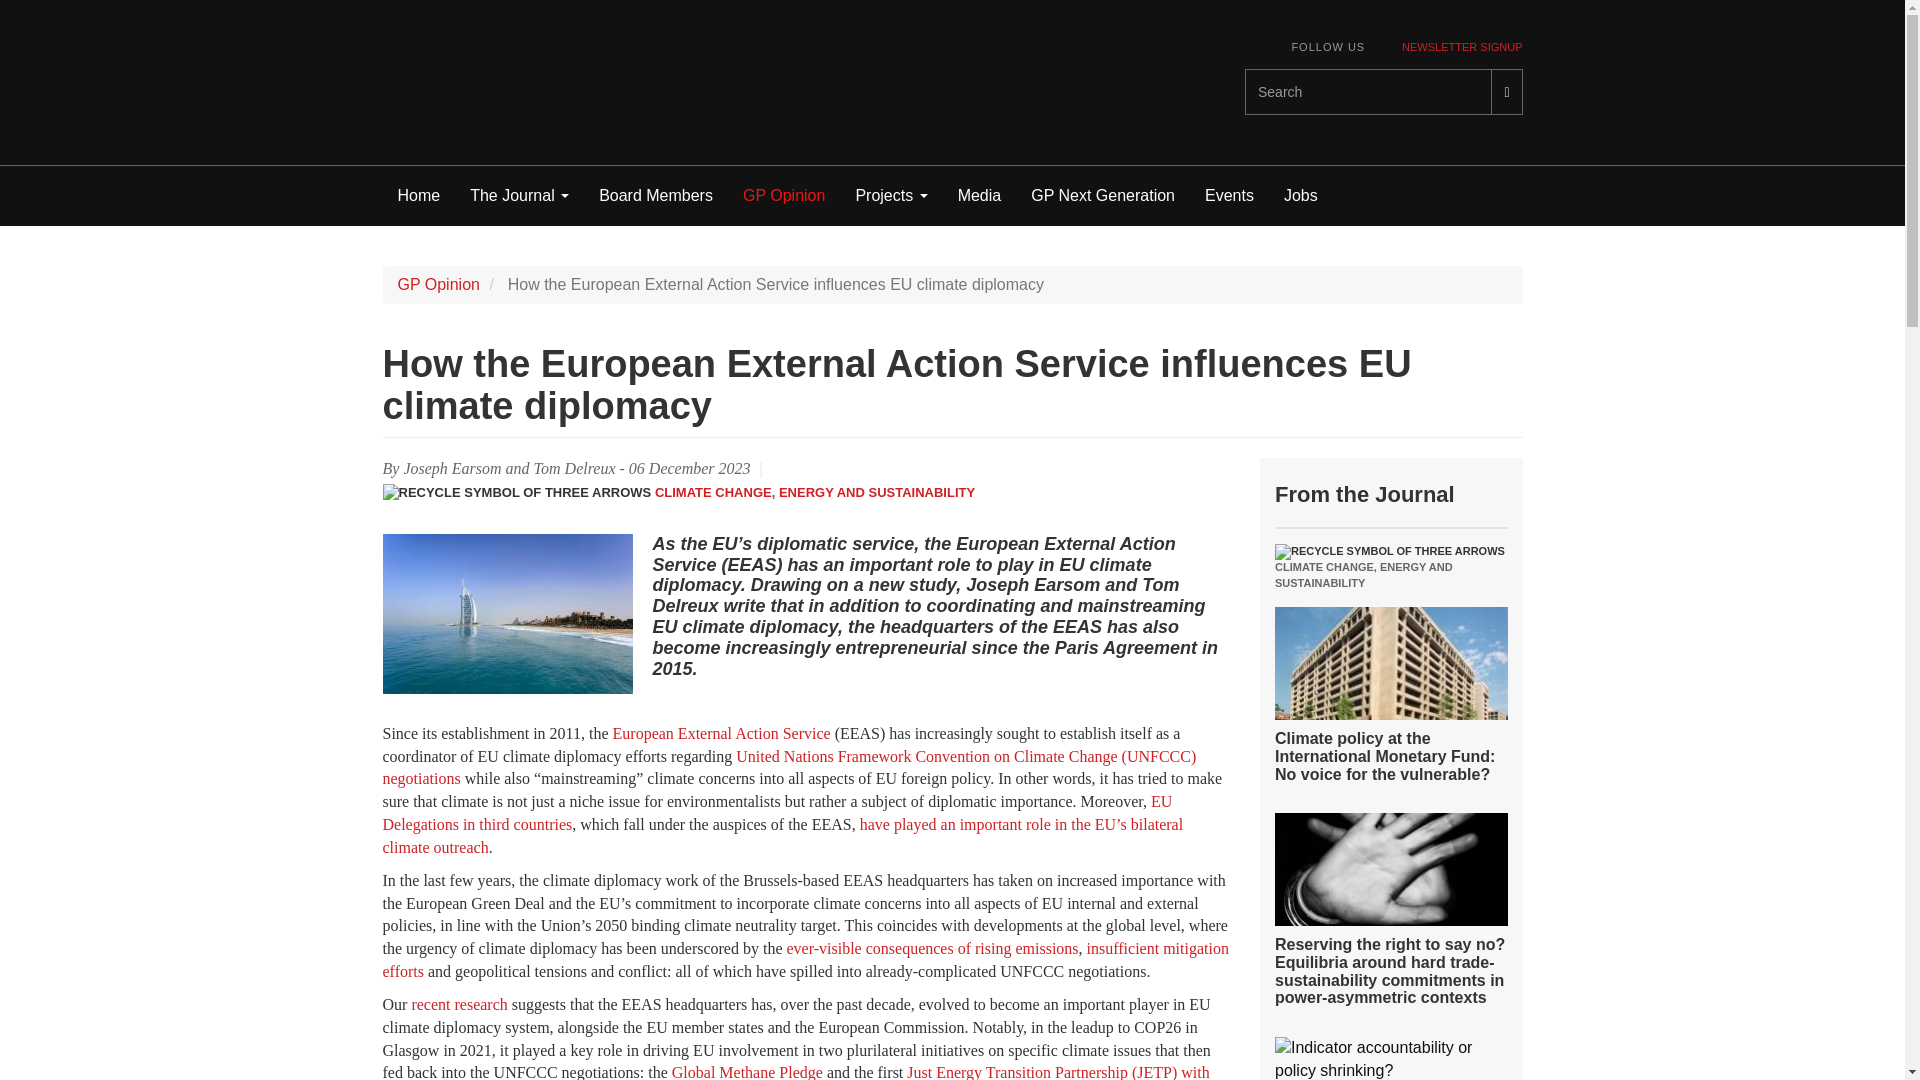 Image resolution: width=1920 pixels, height=1080 pixels. I want to click on Board Members, so click(655, 196).